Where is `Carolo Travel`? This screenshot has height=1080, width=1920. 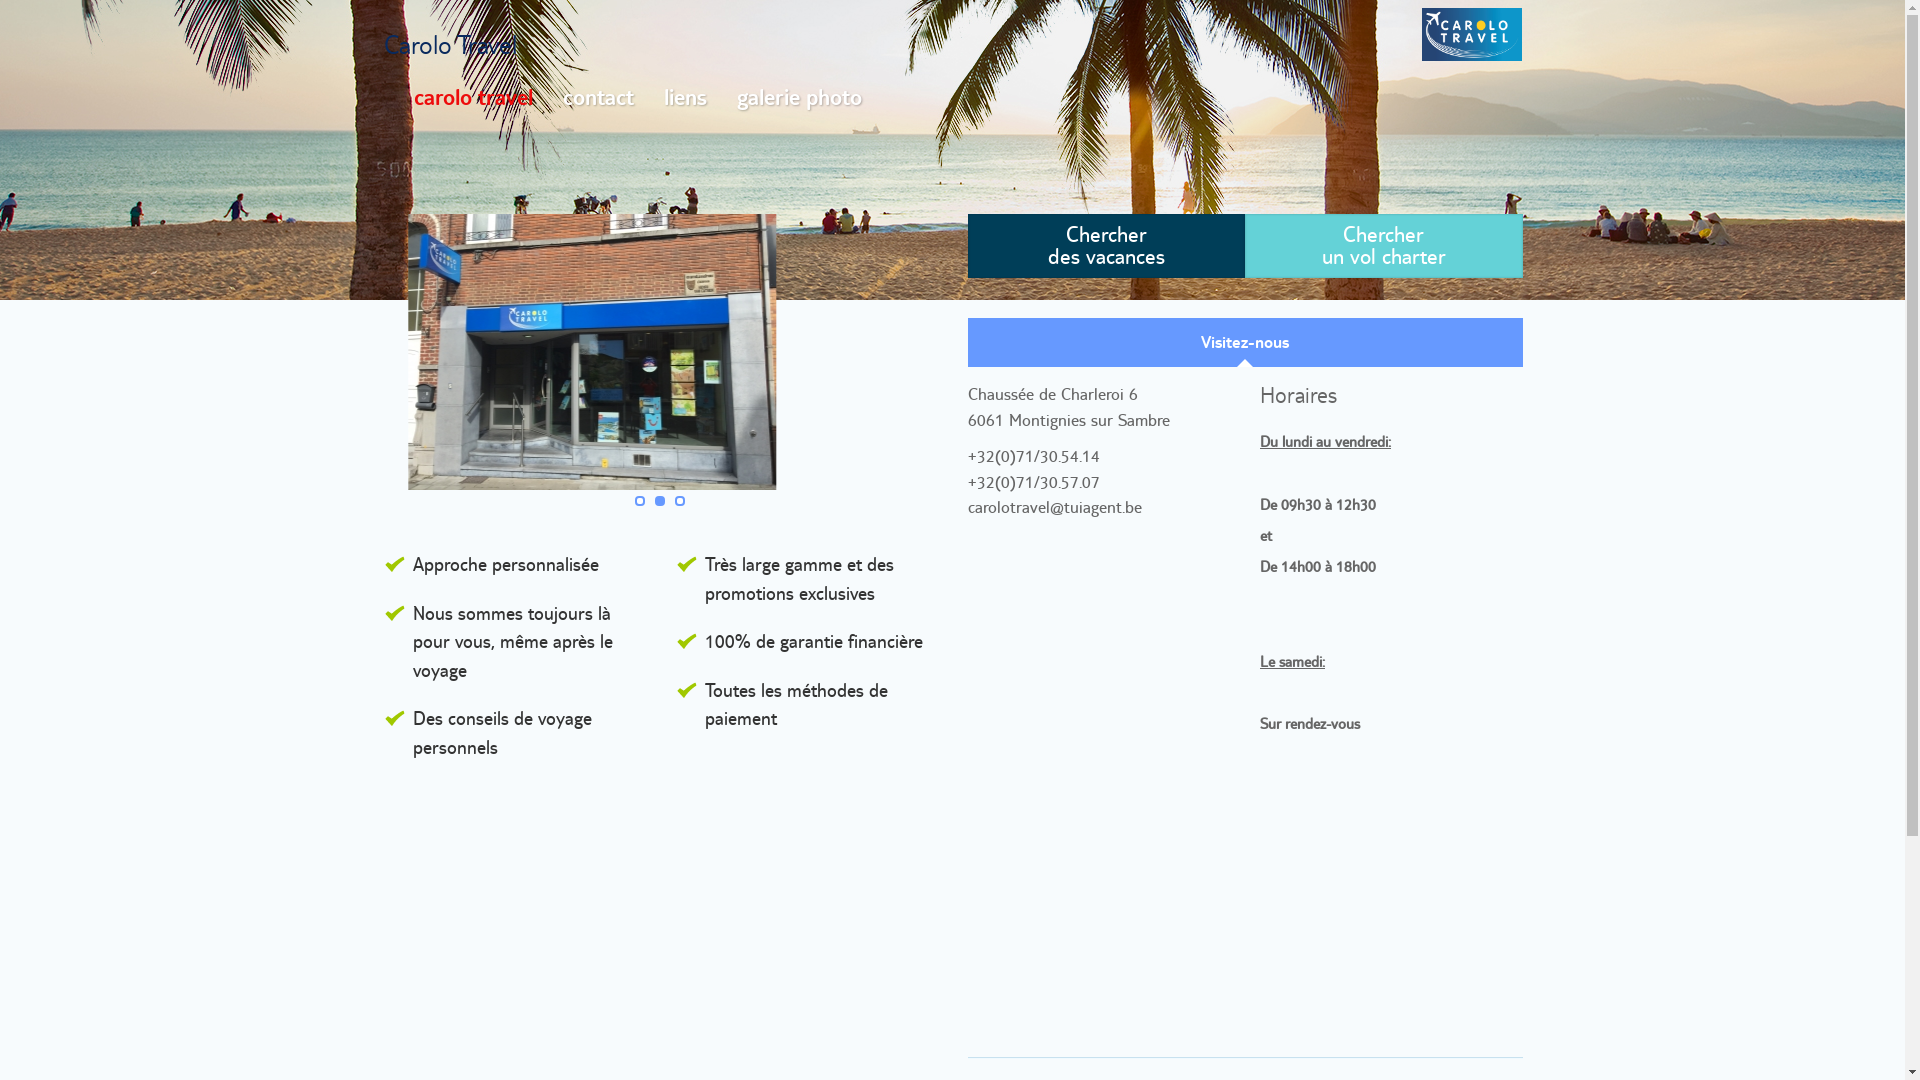 Carolo Travel is located at coordinates (450, 44).